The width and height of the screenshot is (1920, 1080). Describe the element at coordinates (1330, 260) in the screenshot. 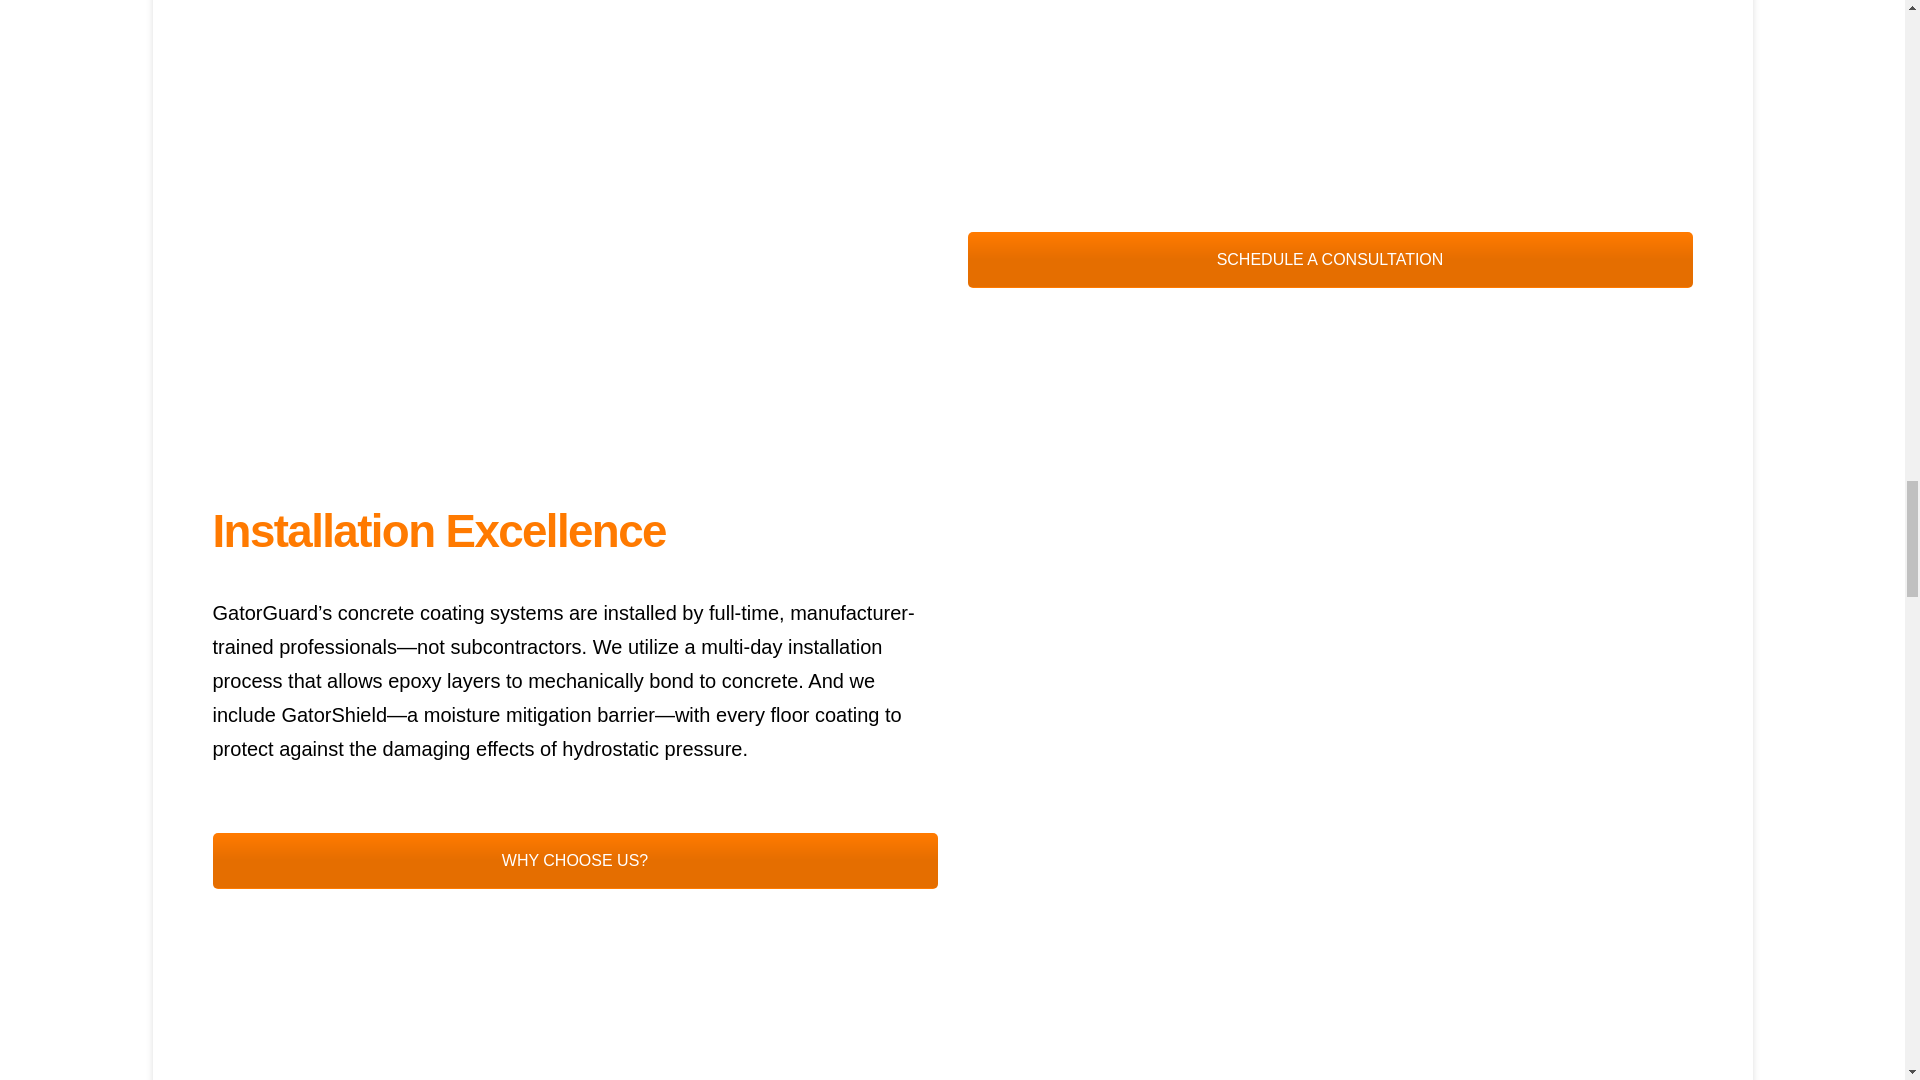

I see `SCHEDULE A CONSULTATION` at that location.